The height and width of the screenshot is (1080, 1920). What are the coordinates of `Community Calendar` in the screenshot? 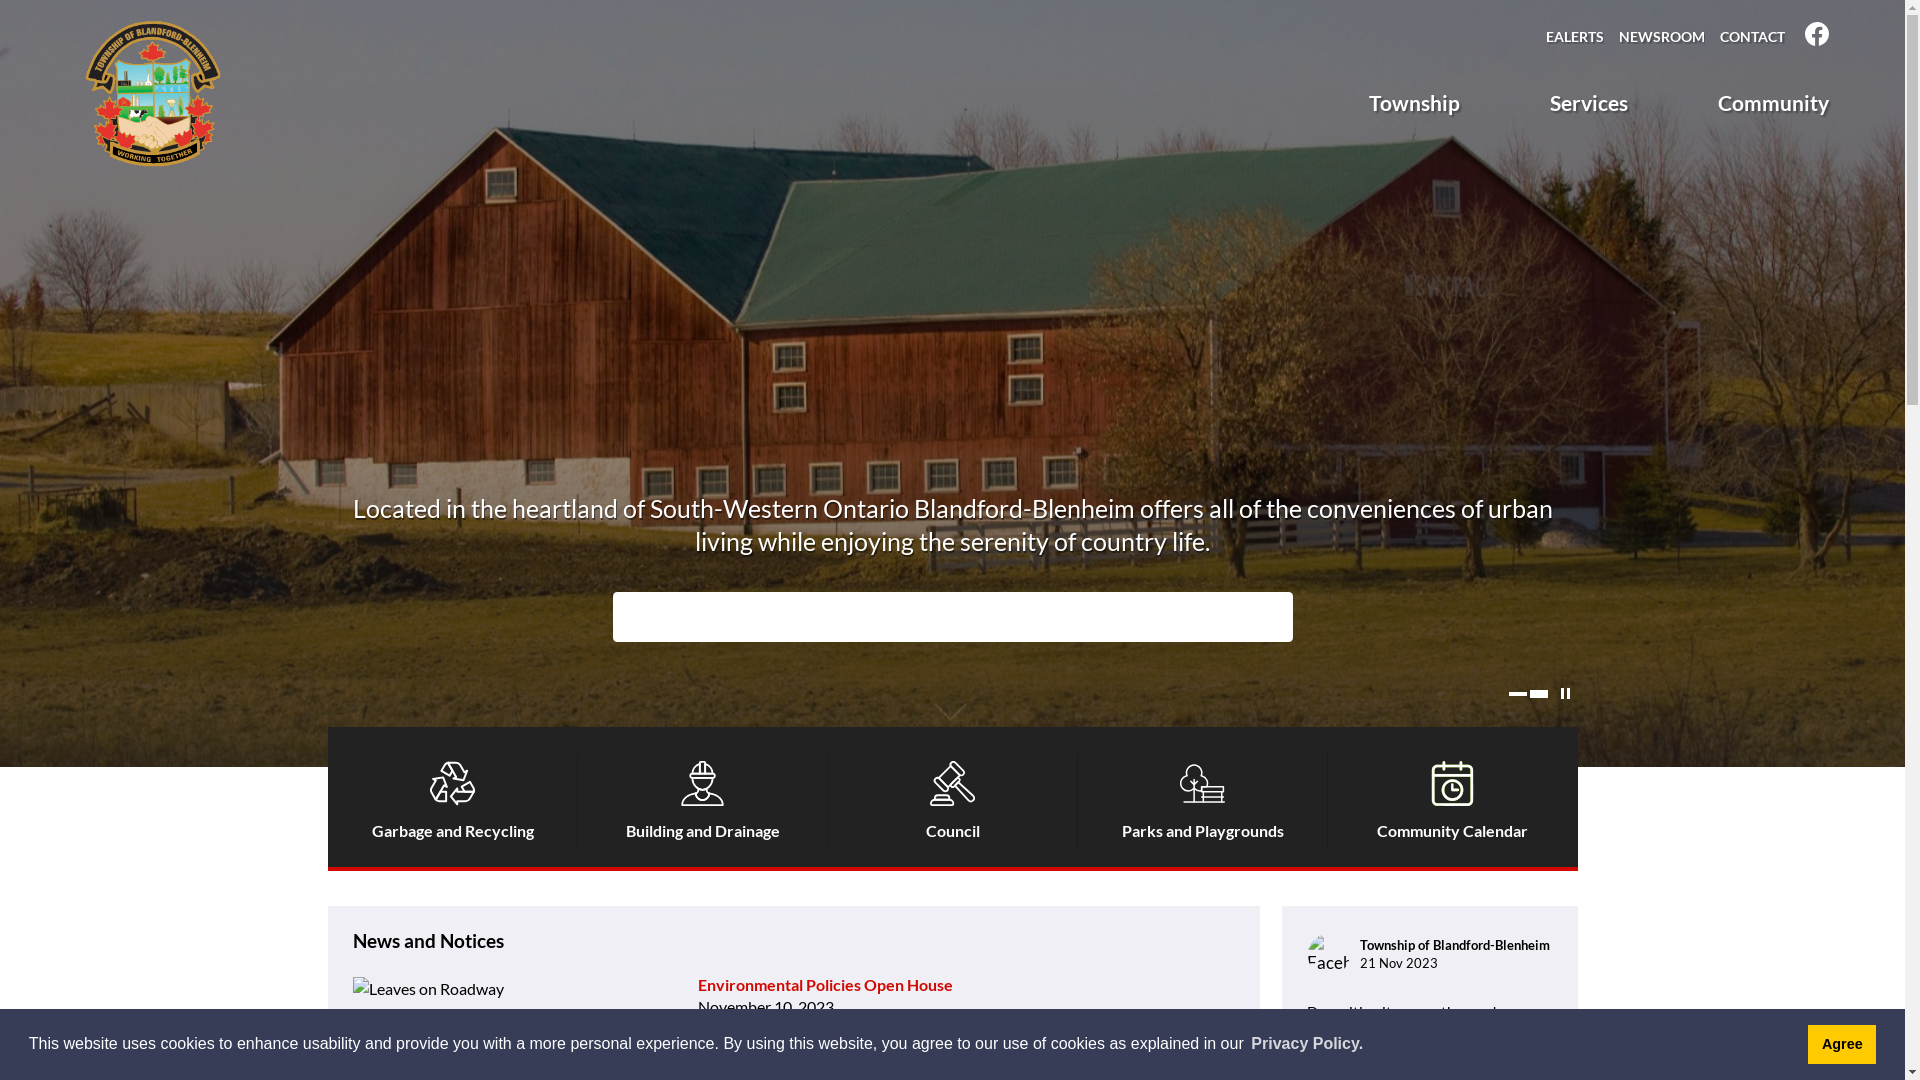 It's located at (1453, 797).